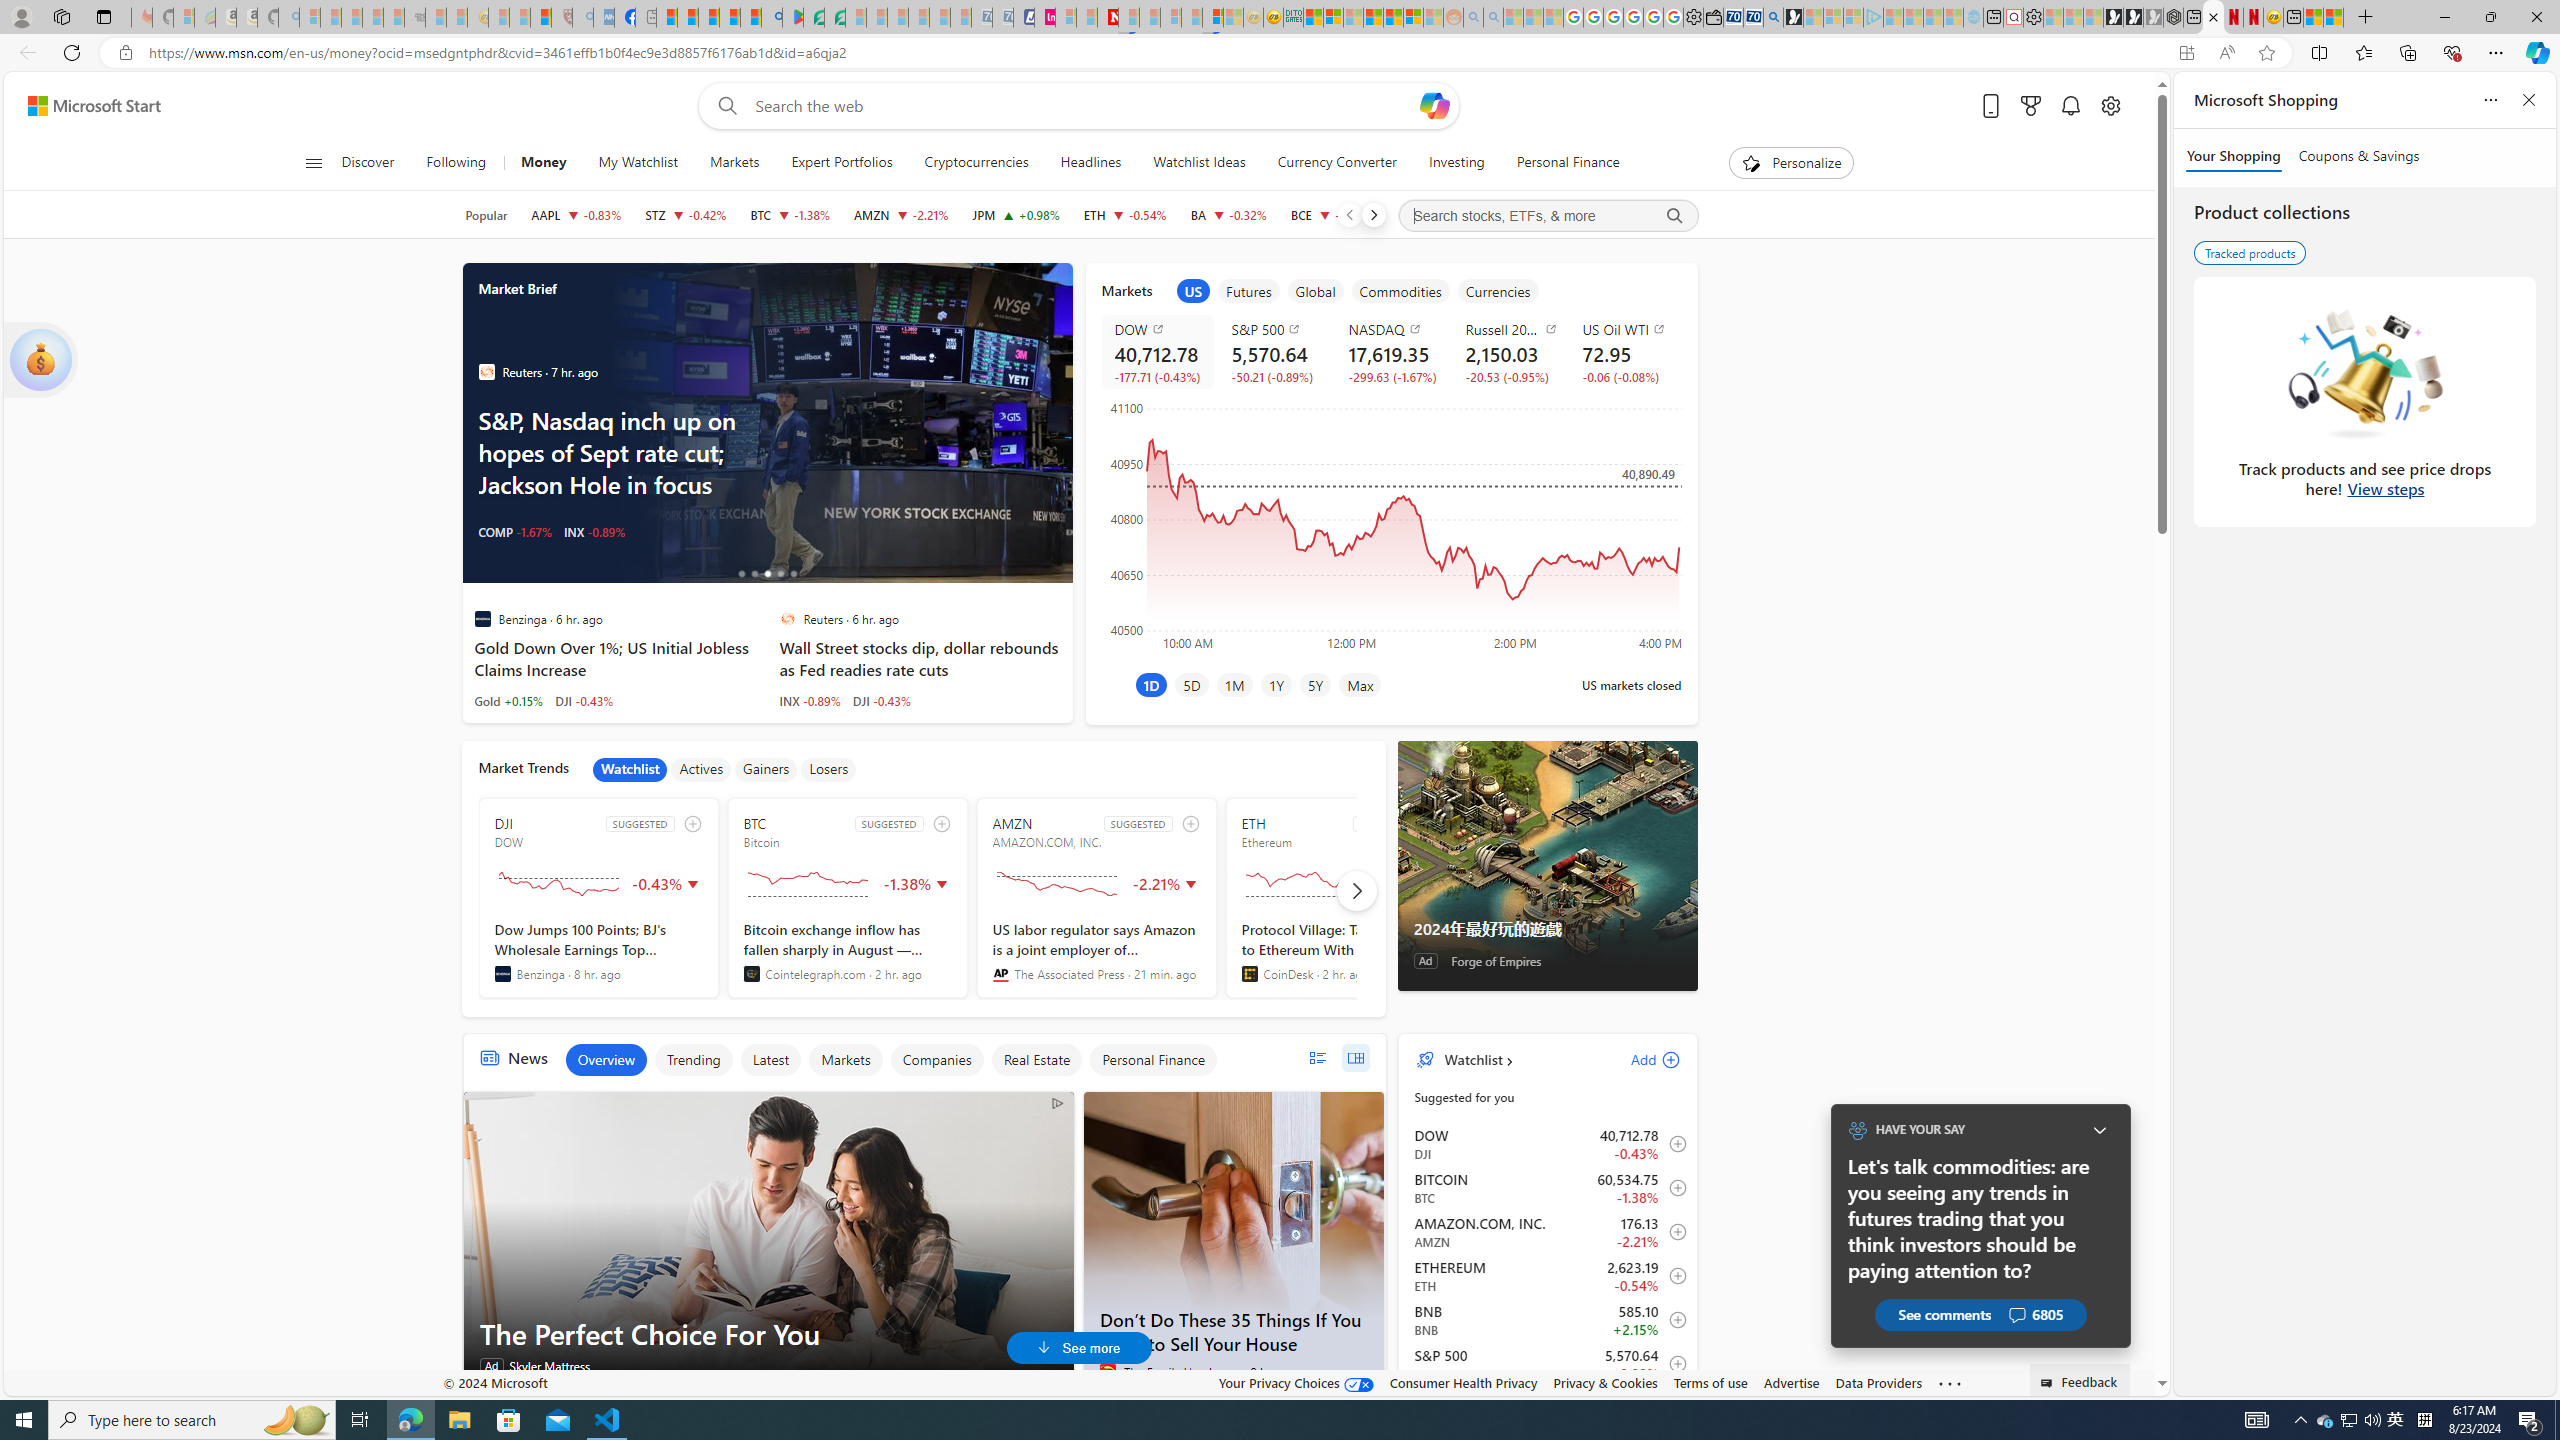 The height and width of the screenshot is (1440, 2560). Describe the element at coordinates (836, 17) in the screenshot. I see `Microsoft Word - consumer-privacy address update 2.2021` at that location.